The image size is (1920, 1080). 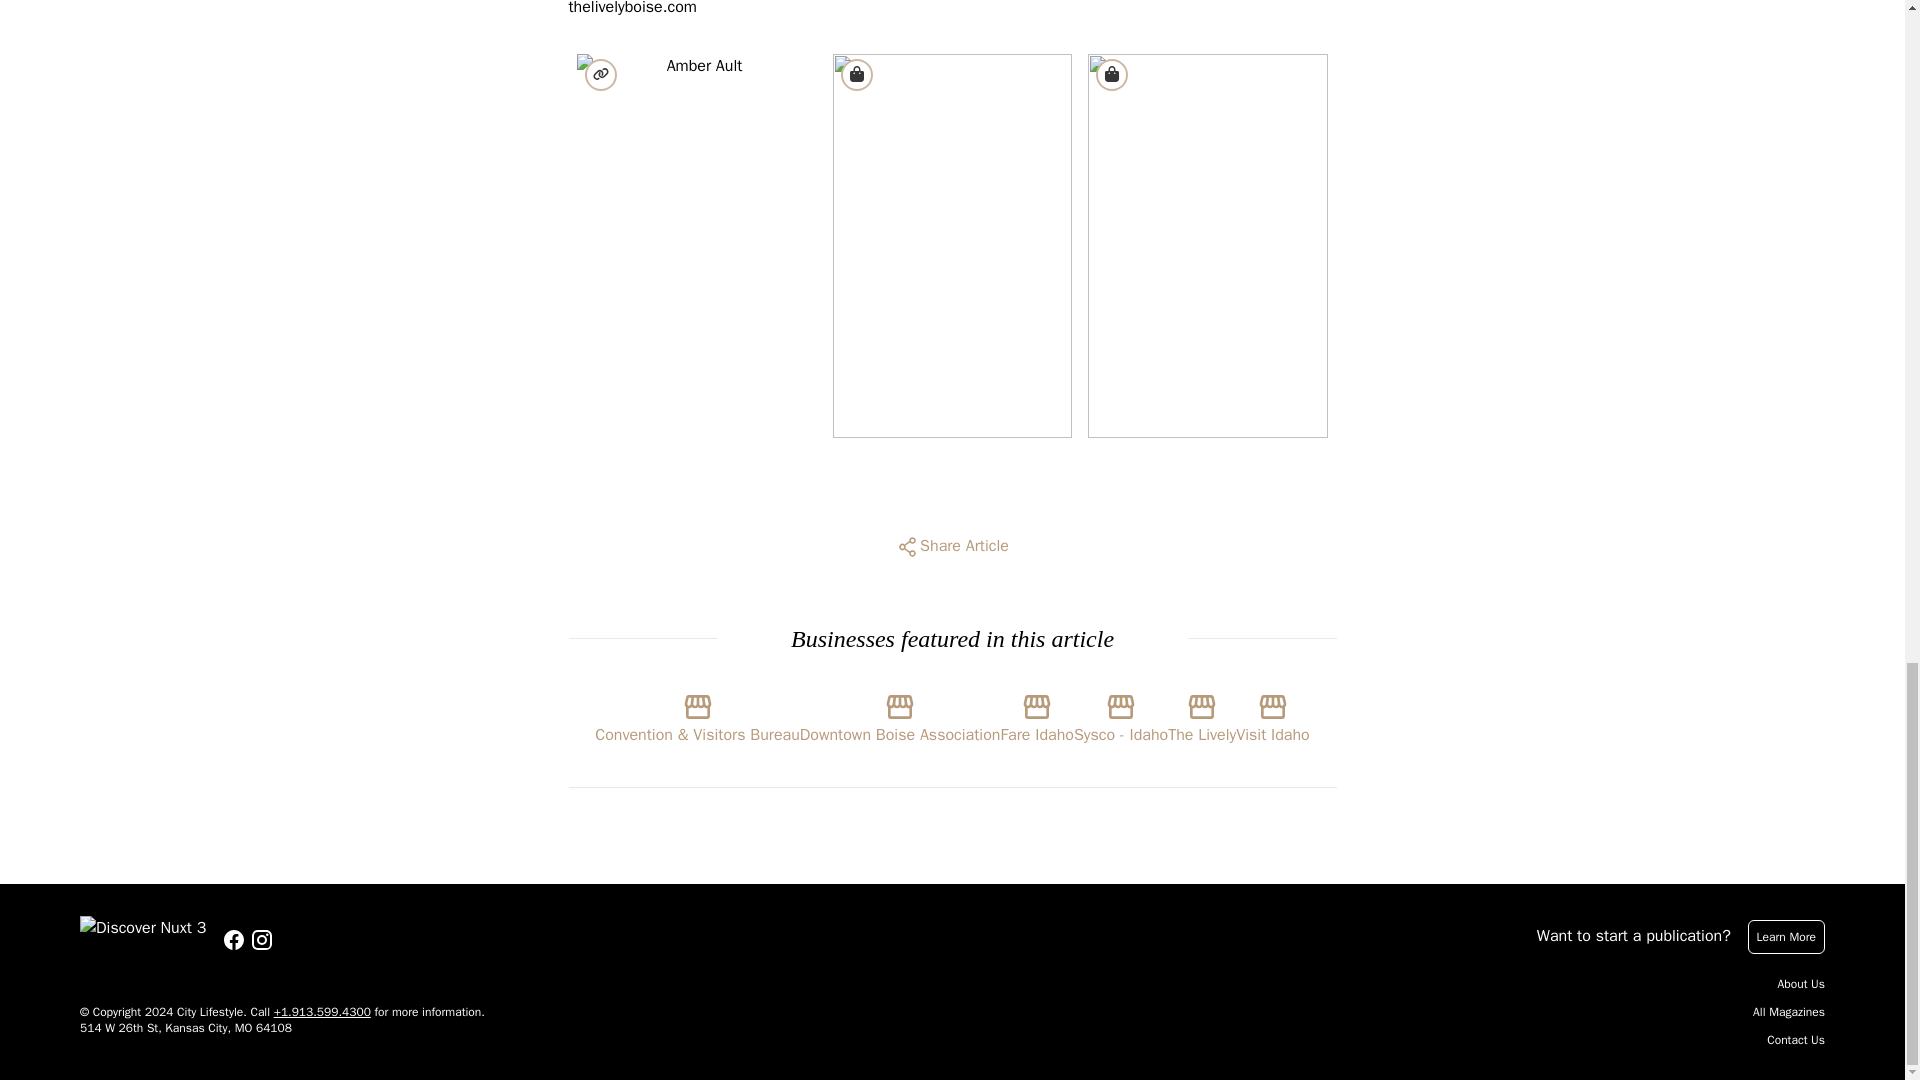 I want to click on All Magazines, so click(x=1788, y=1012).